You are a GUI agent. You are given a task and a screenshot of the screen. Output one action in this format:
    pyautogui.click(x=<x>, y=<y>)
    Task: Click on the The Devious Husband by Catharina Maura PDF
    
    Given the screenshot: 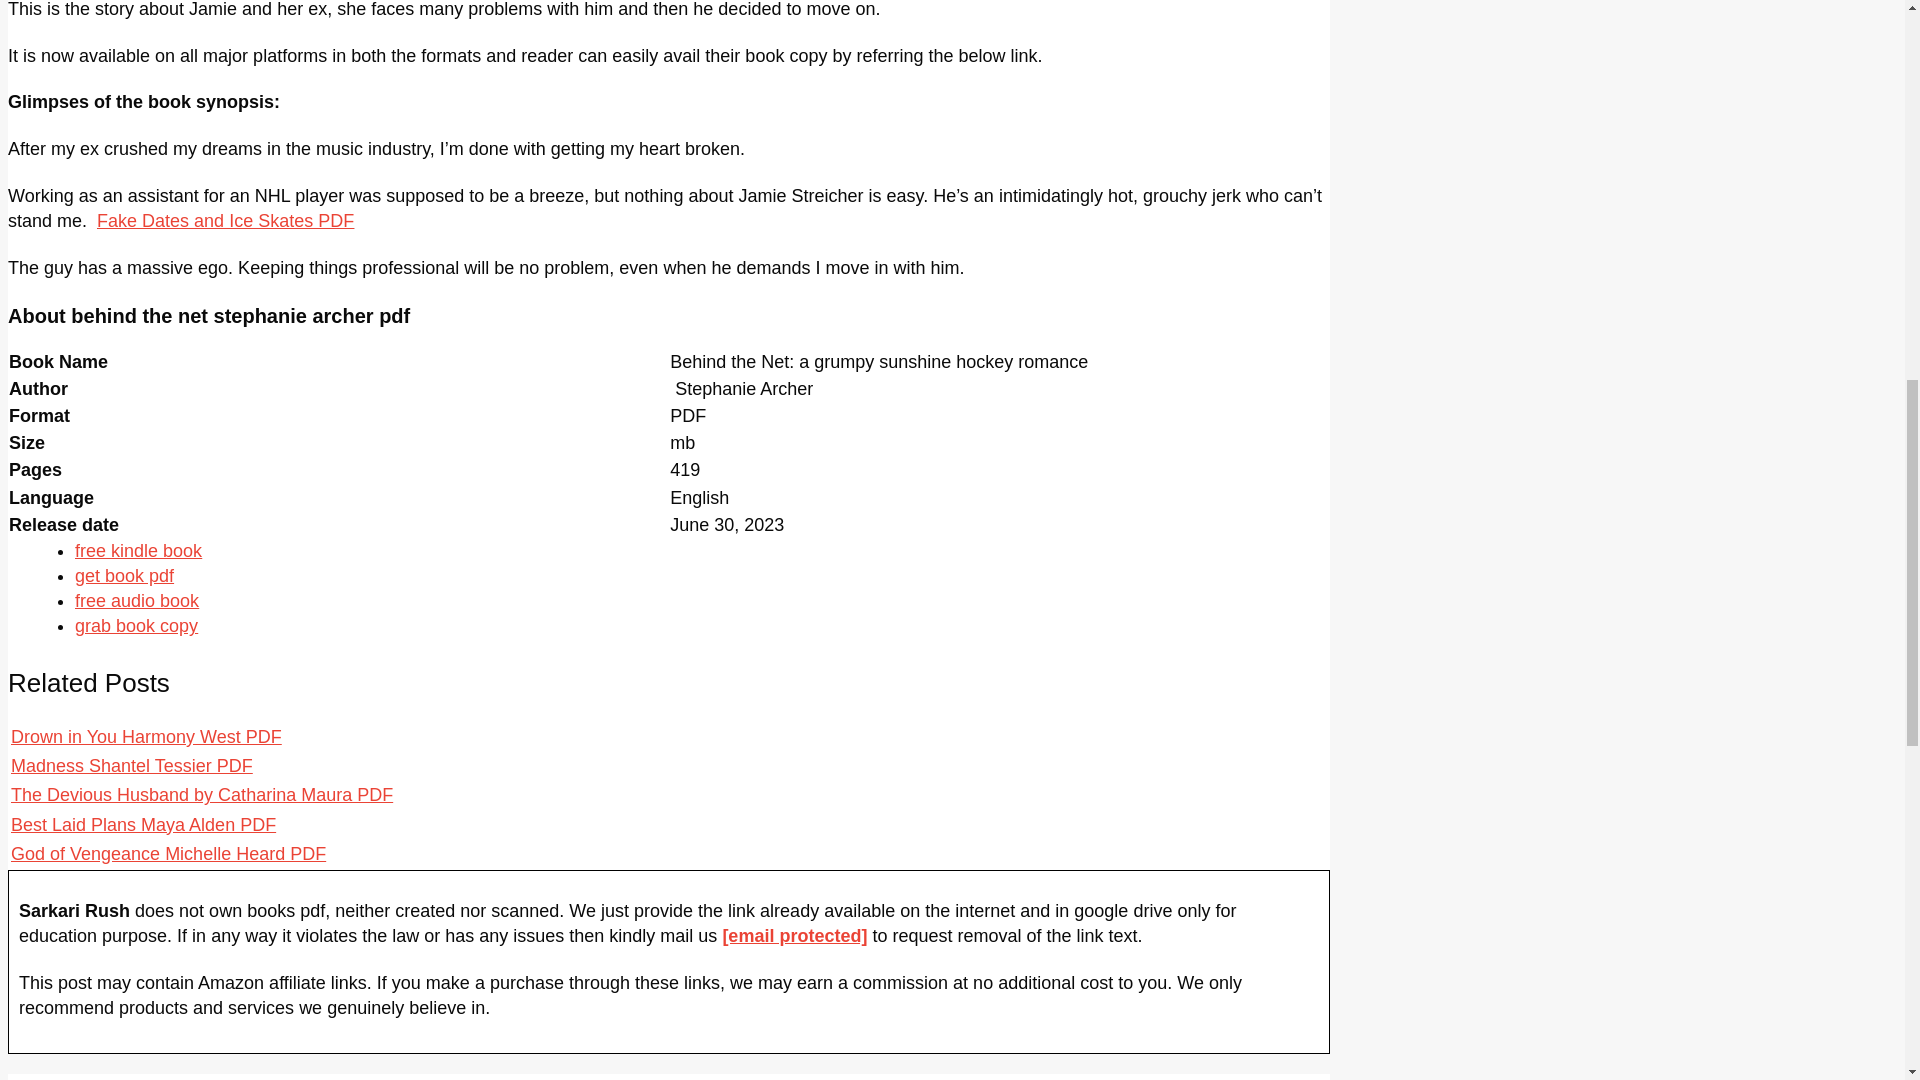 What is the action you would take?
    pyautogui.click(x=202, y=794)
    